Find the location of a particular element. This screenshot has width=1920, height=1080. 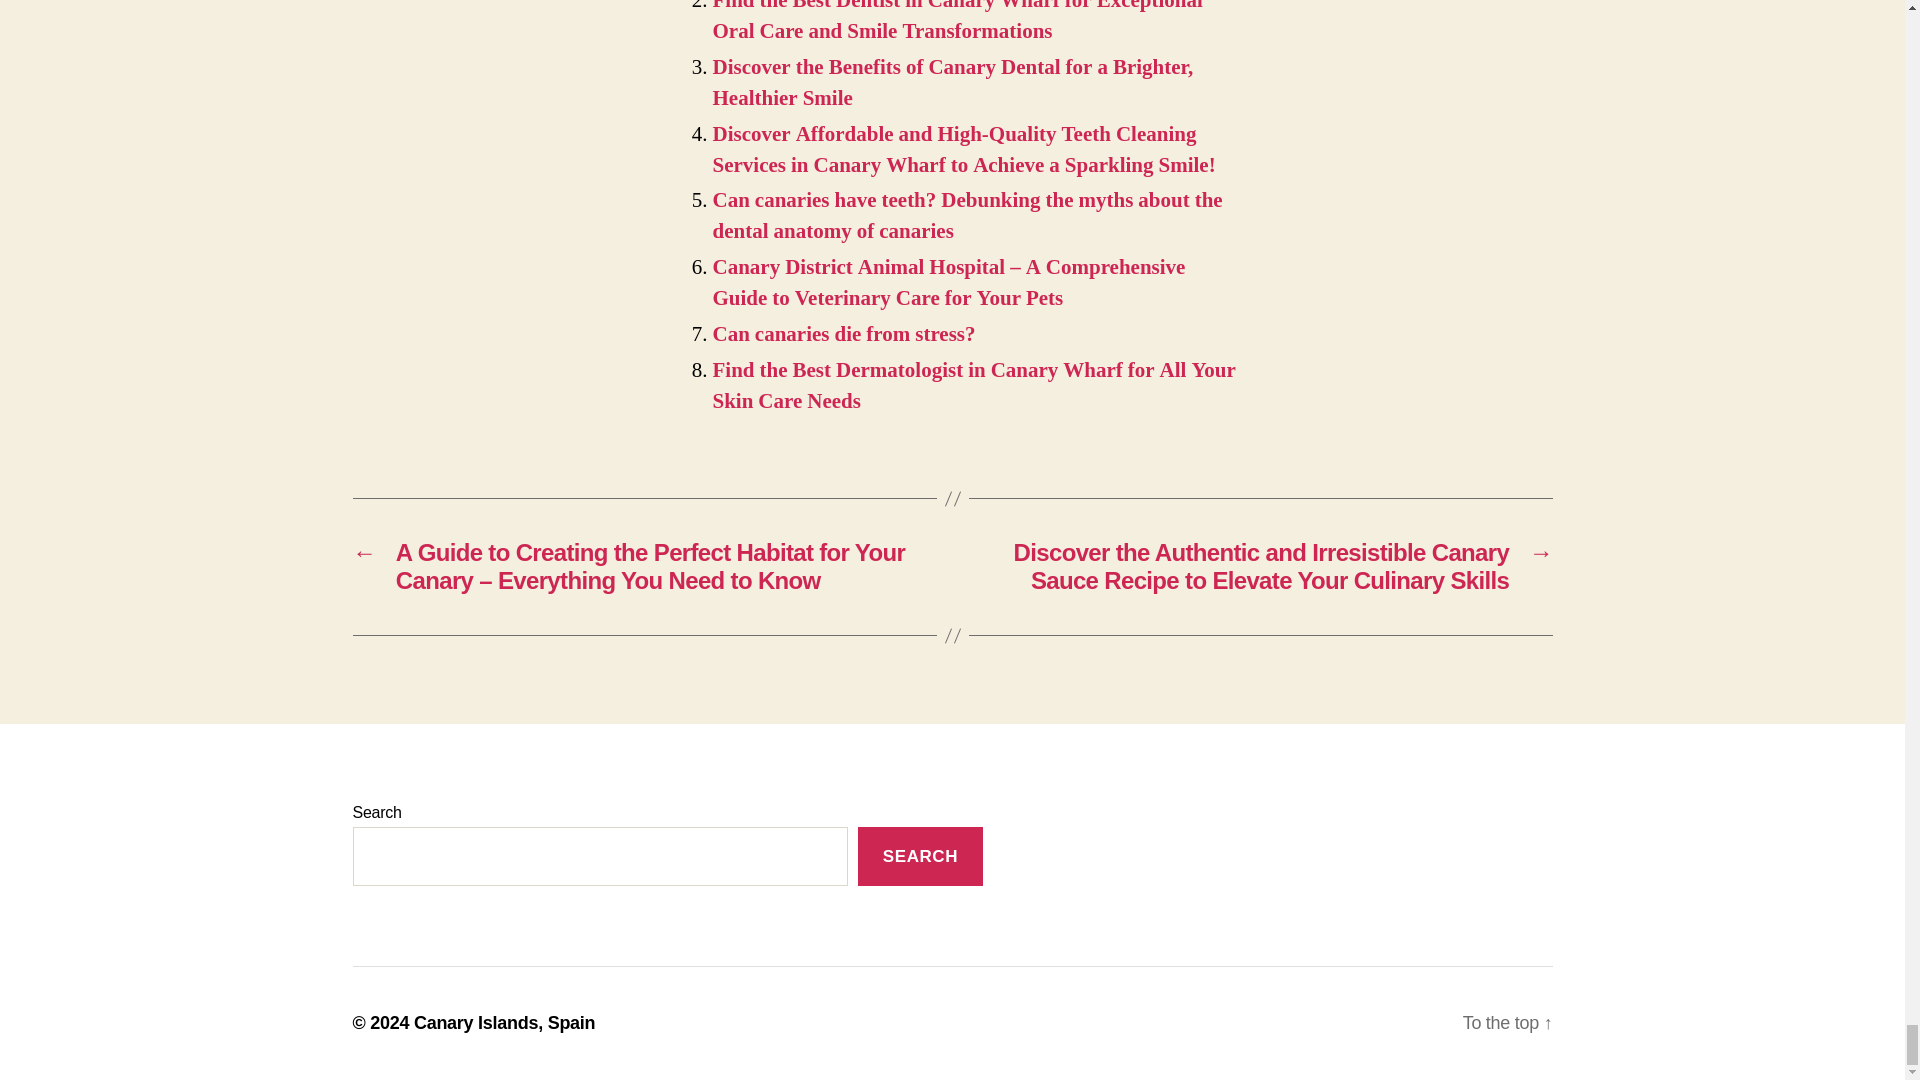

SEARCH is located at coordinates (920, 856).